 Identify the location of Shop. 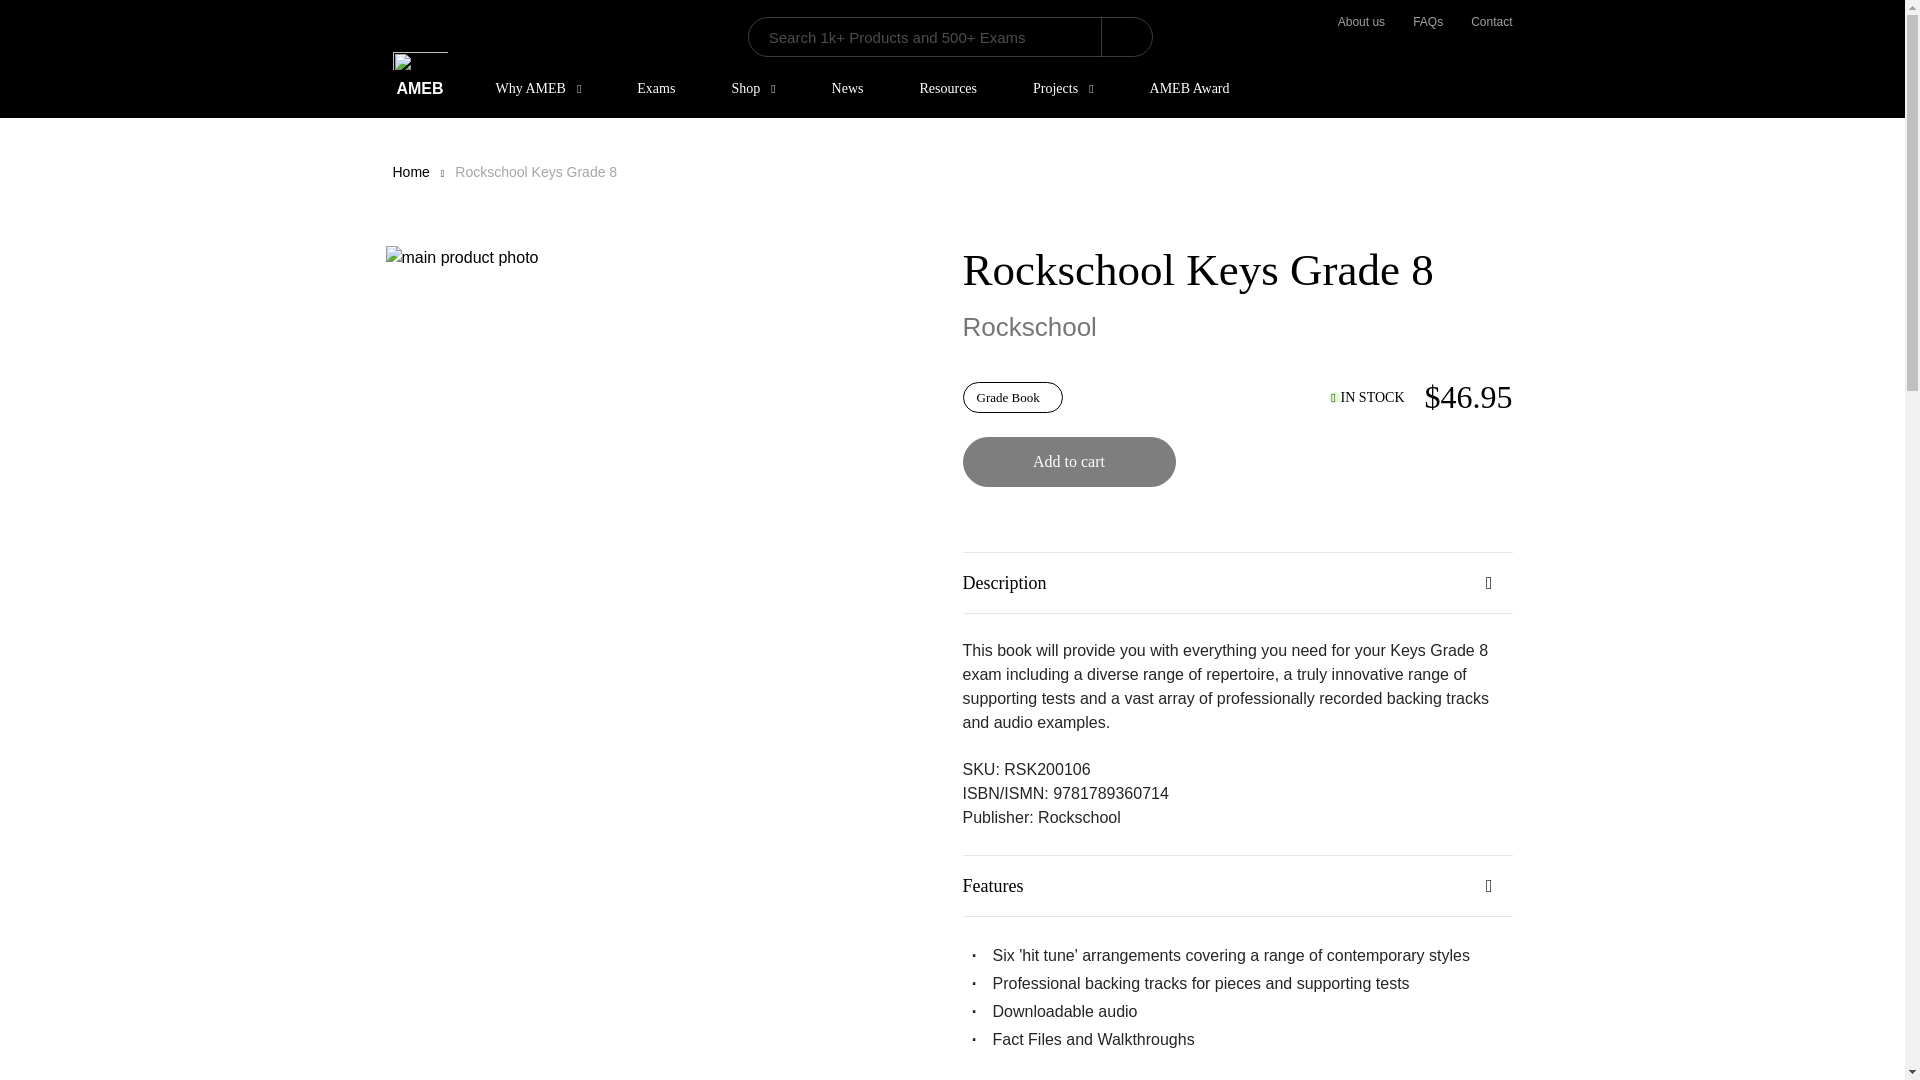
(752, 88).